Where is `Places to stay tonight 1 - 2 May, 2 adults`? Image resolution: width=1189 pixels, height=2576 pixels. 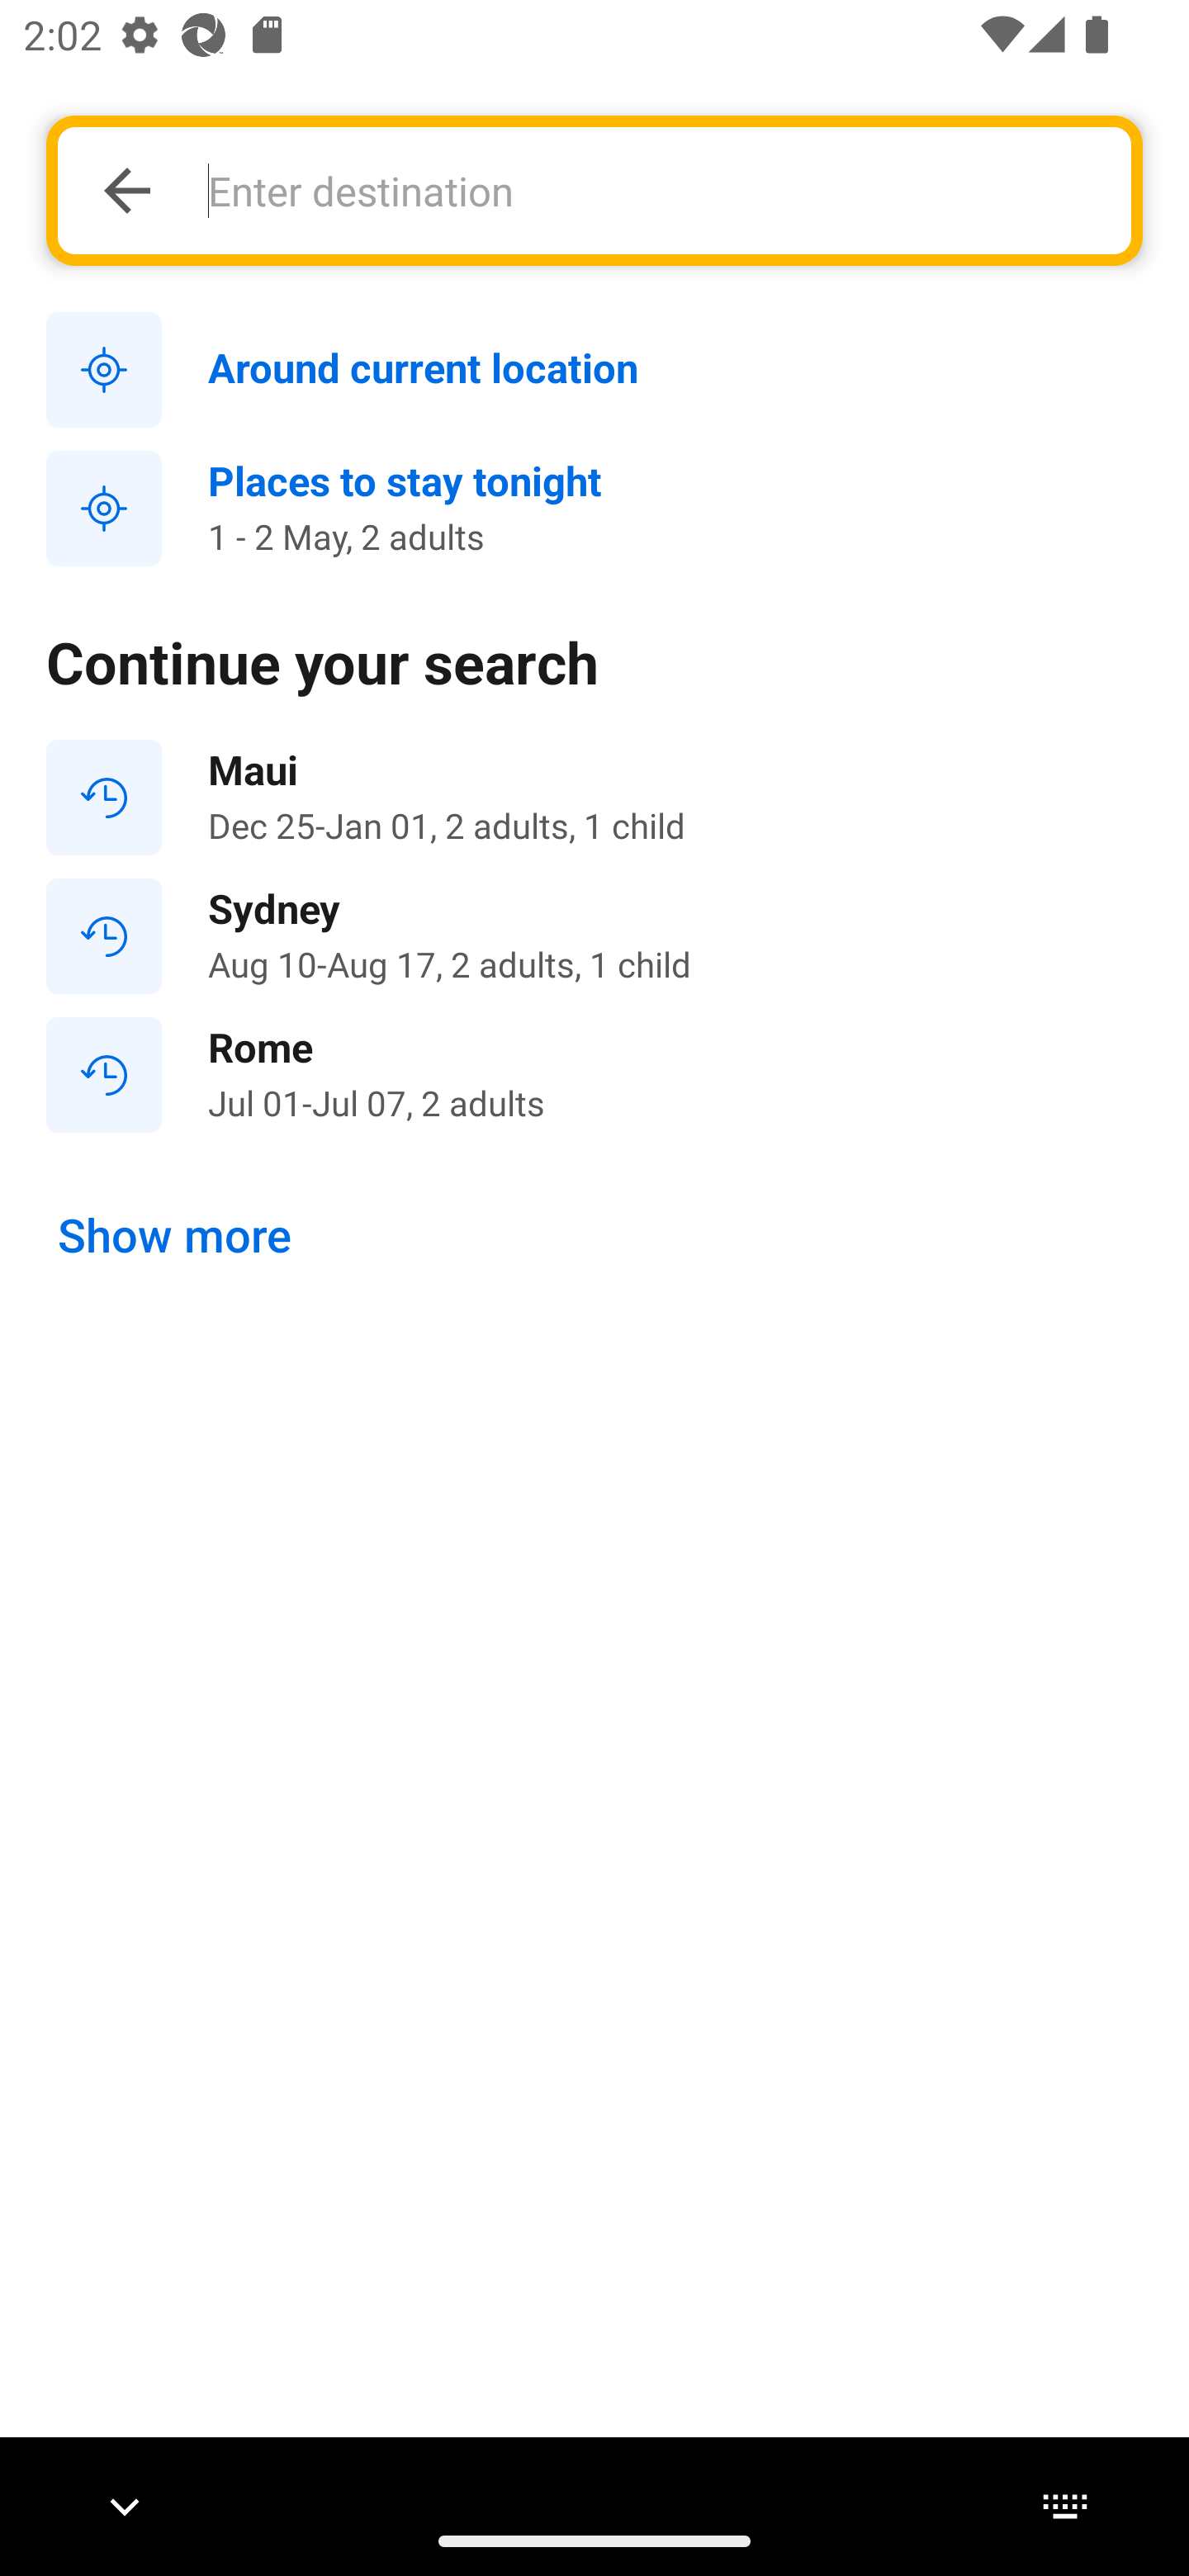 Places to stay tonight 1 - 2 May, 2 adults is located at coordinates (594, 509).